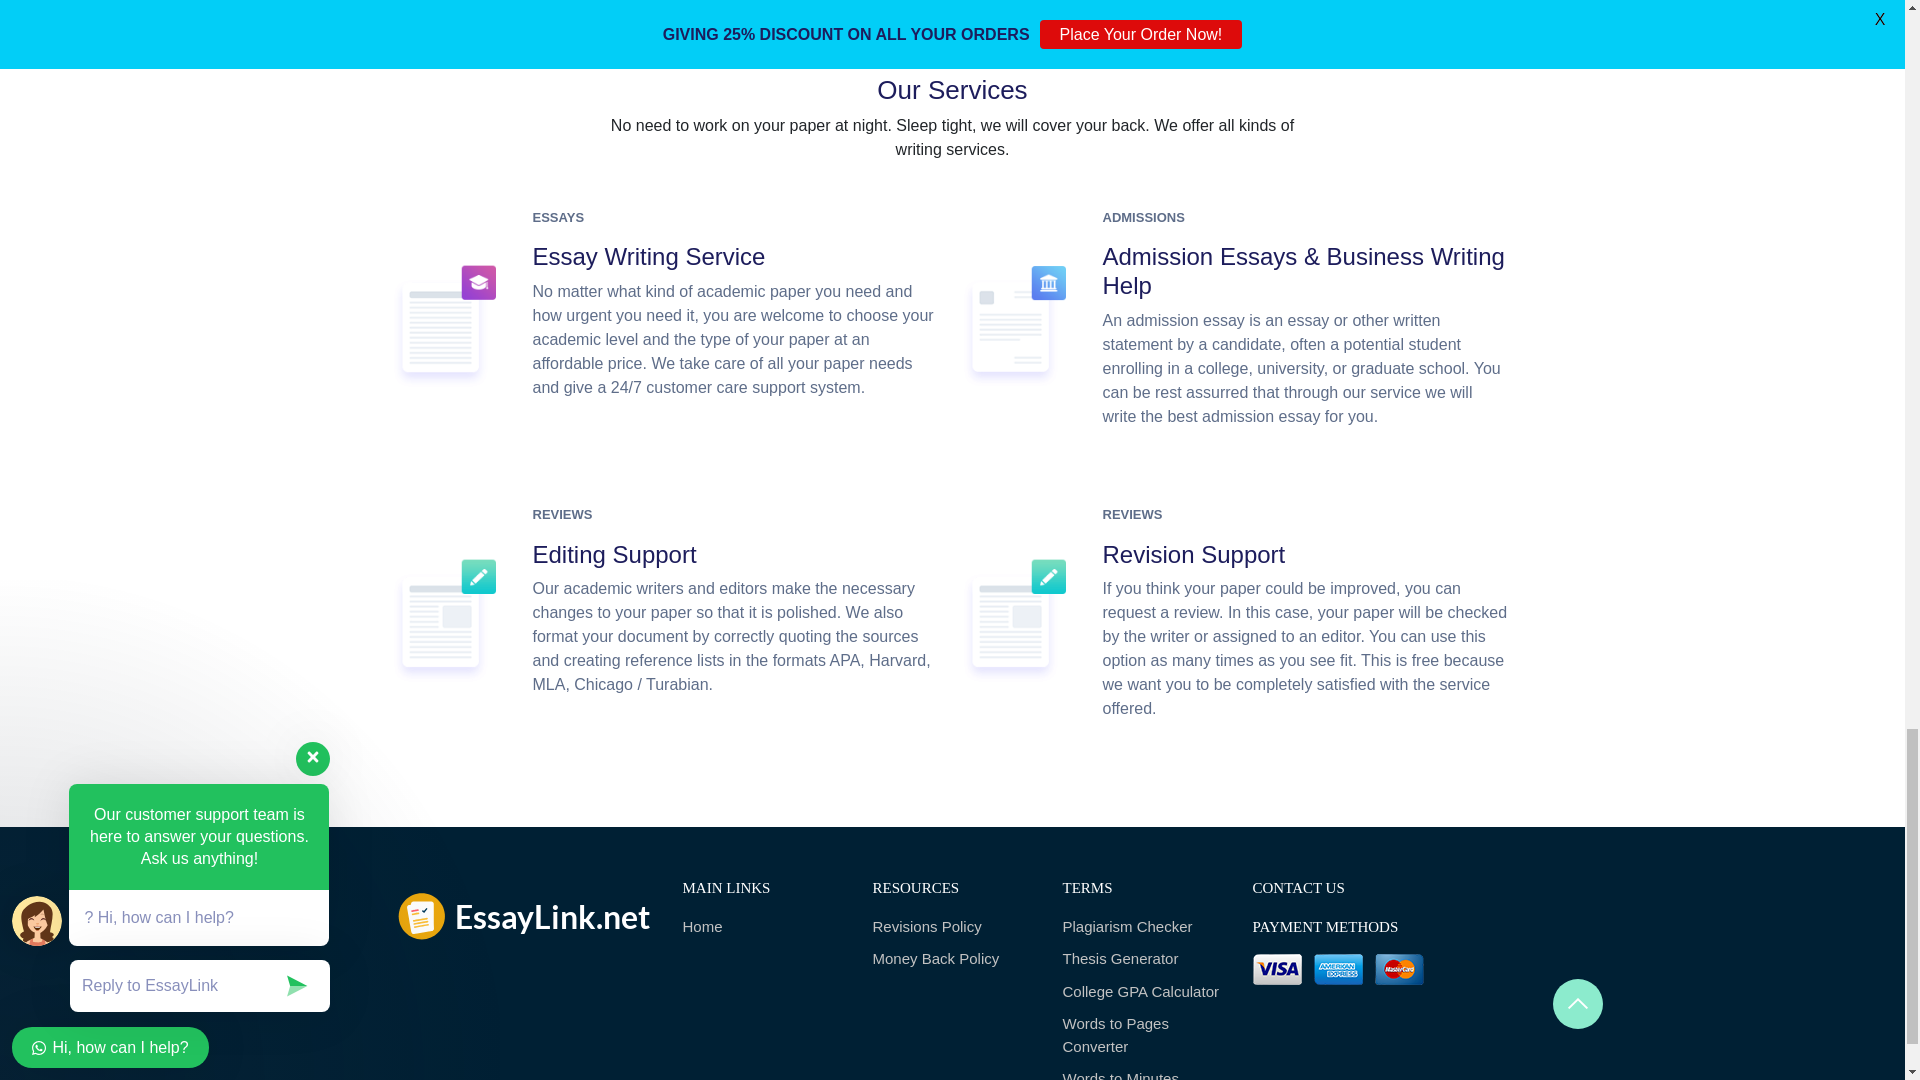  Describe the element at coordinates (1141, 1036) in the screenshot. I see `Words to Pages Converter` at that location.